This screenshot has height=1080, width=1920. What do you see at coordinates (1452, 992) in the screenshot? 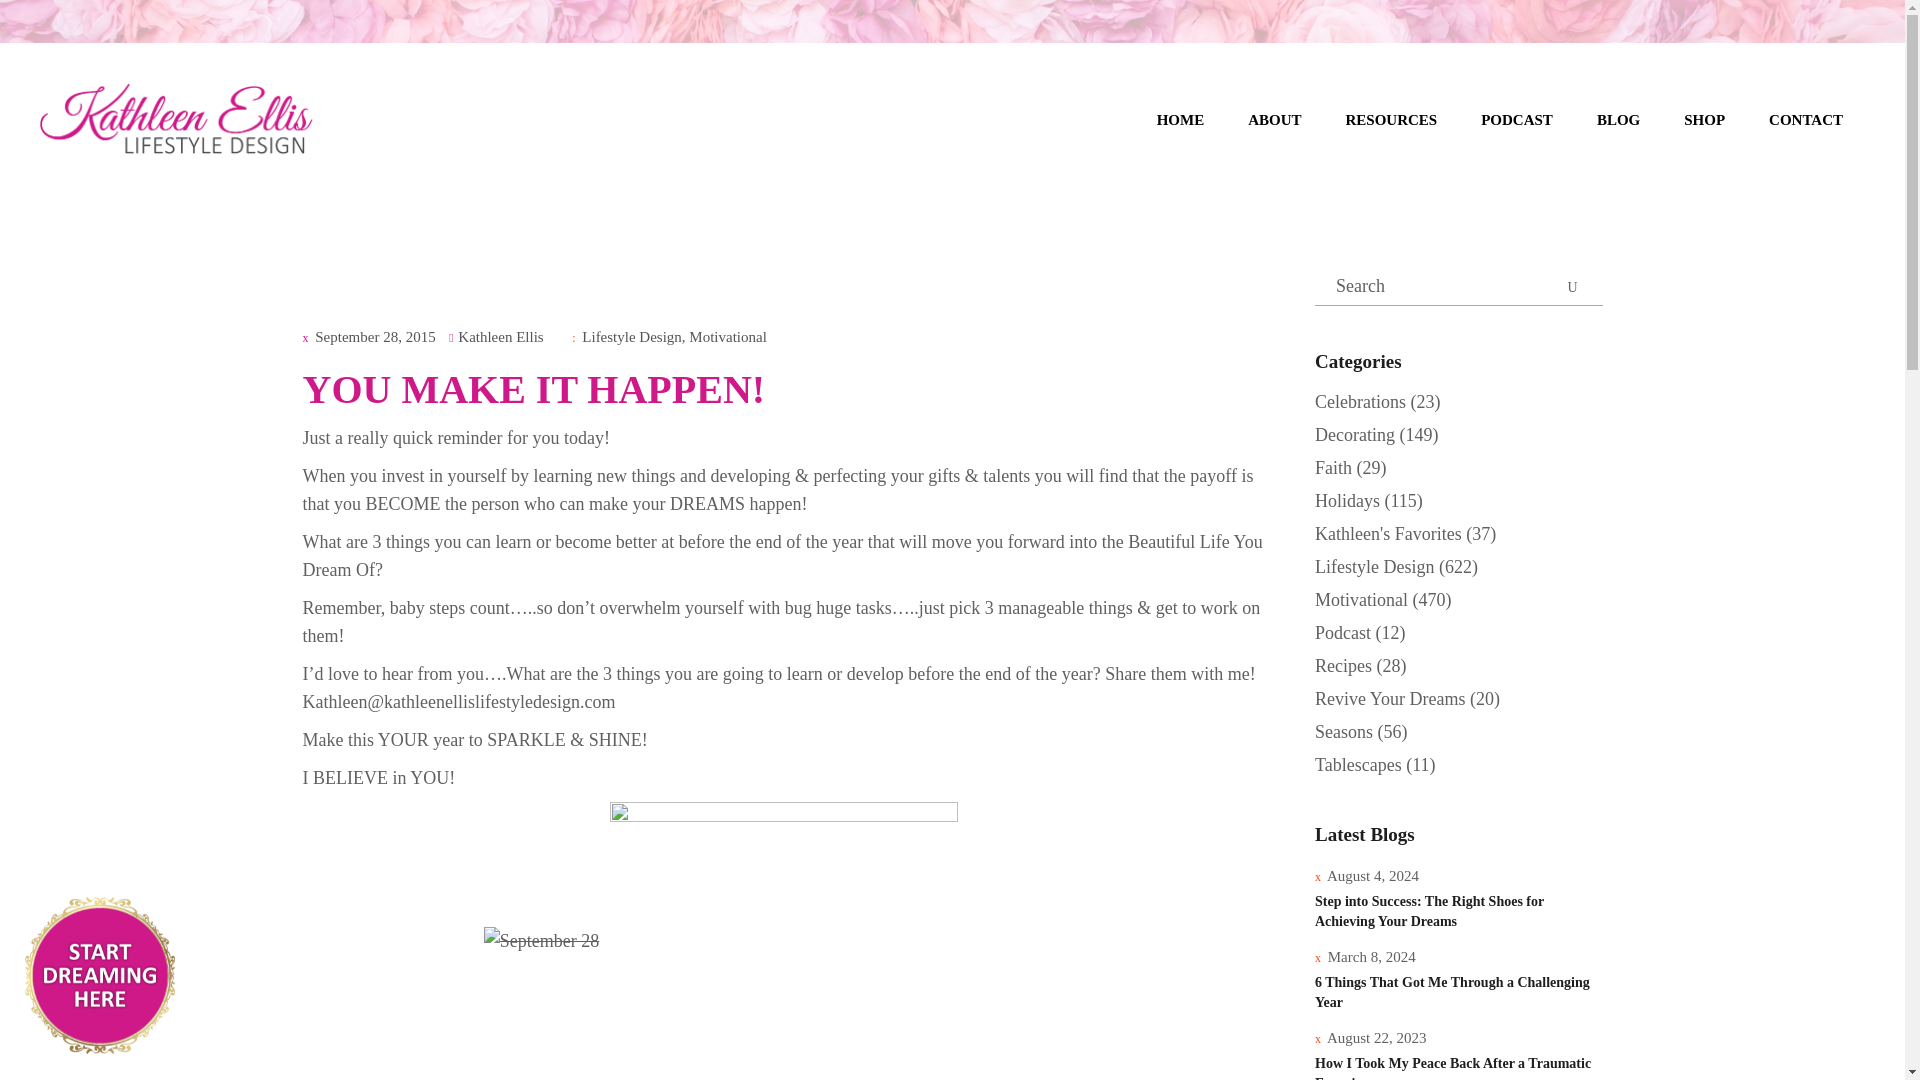
I see `6 Things That Got Me Through a Challenging Year` at bounding box center [1452, 992].